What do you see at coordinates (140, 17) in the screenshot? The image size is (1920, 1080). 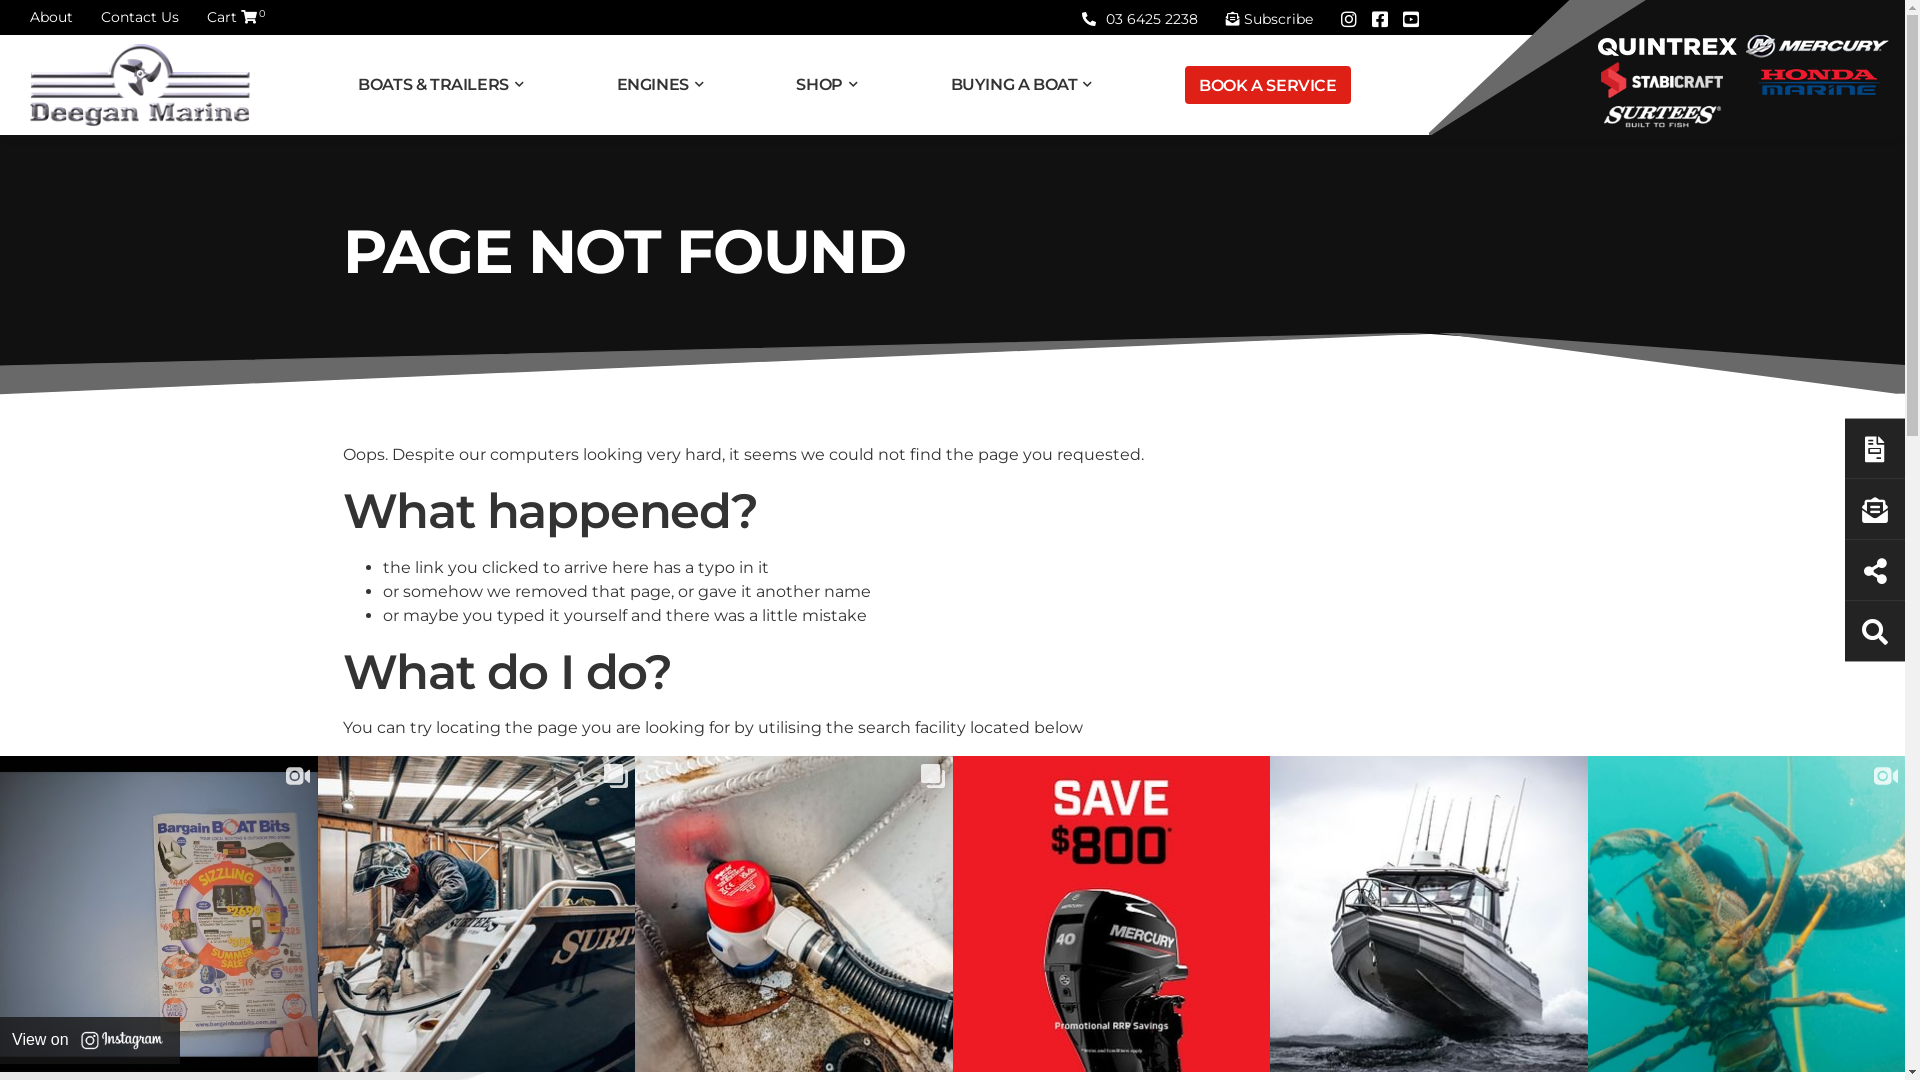 I see `Contact Us` at bounding box center [140, 17].